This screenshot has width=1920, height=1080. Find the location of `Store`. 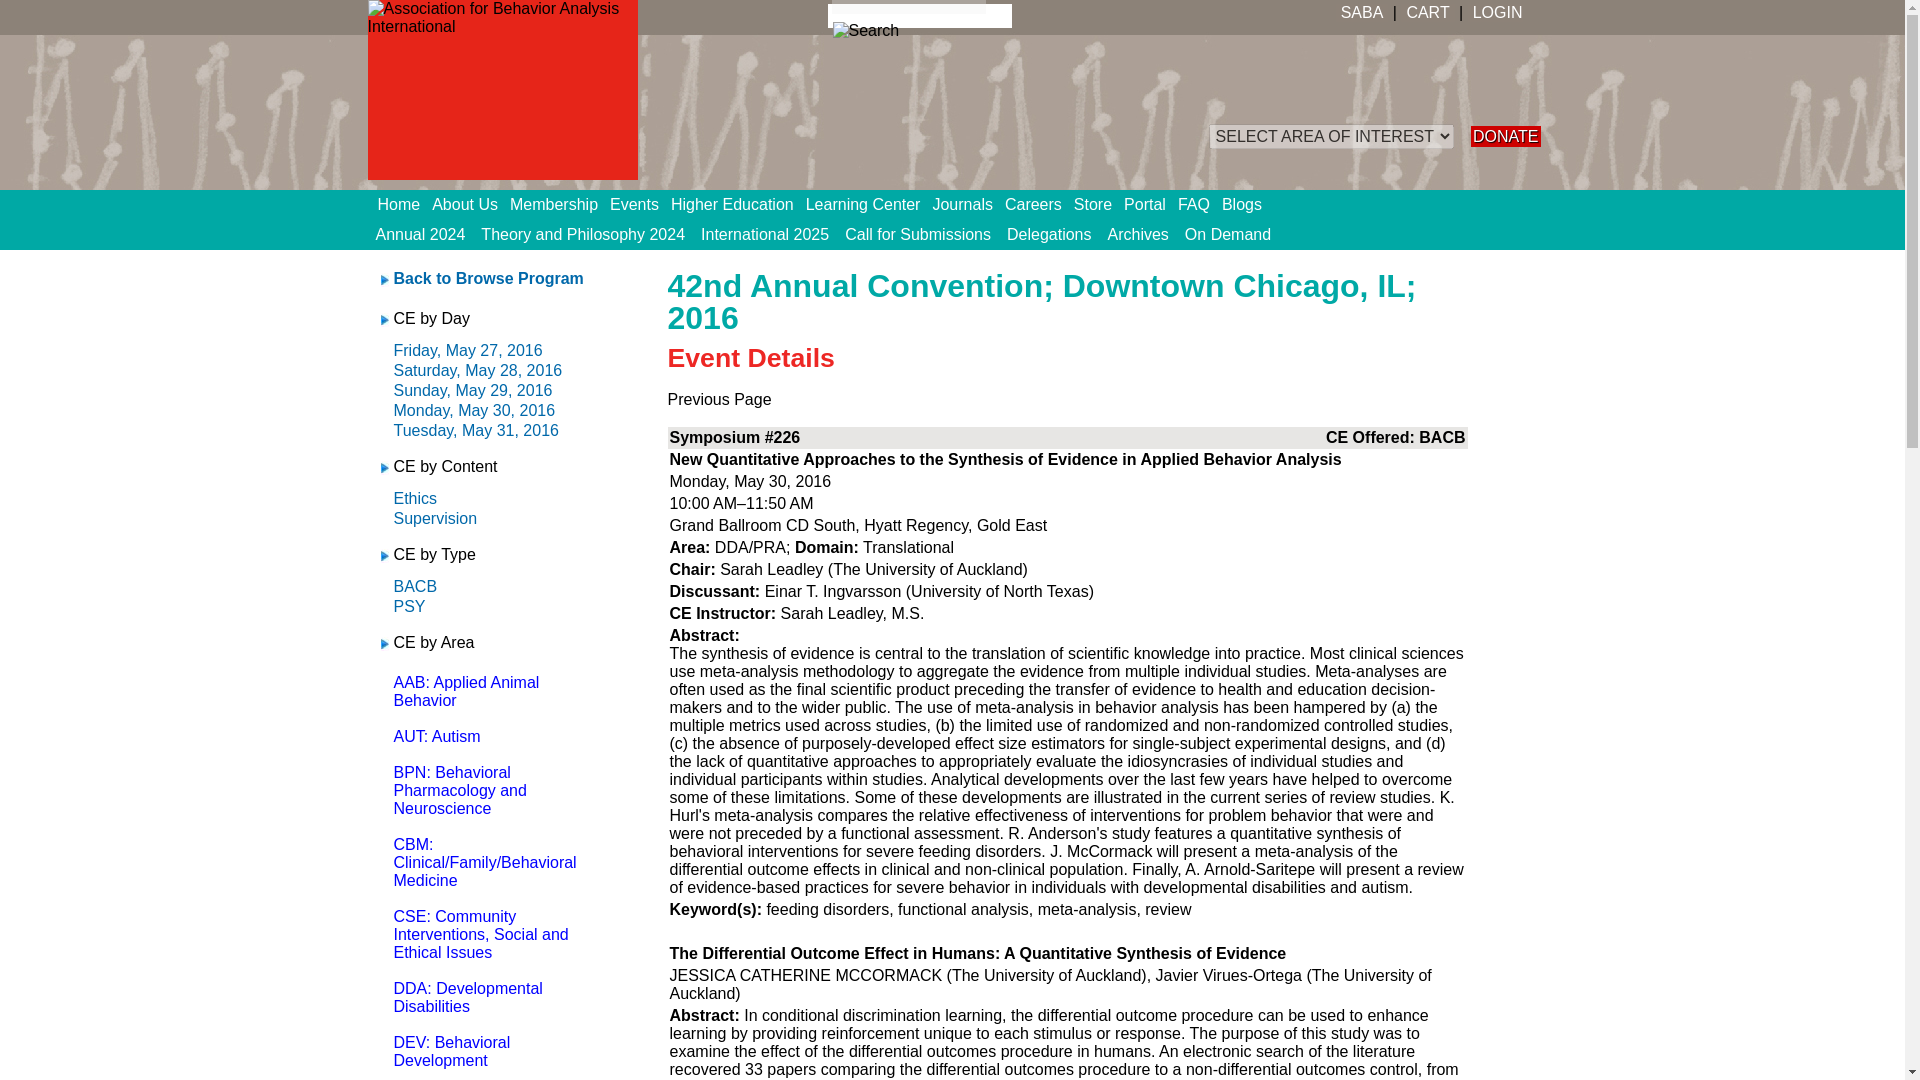

Store is located at coordinates (1098, 205).